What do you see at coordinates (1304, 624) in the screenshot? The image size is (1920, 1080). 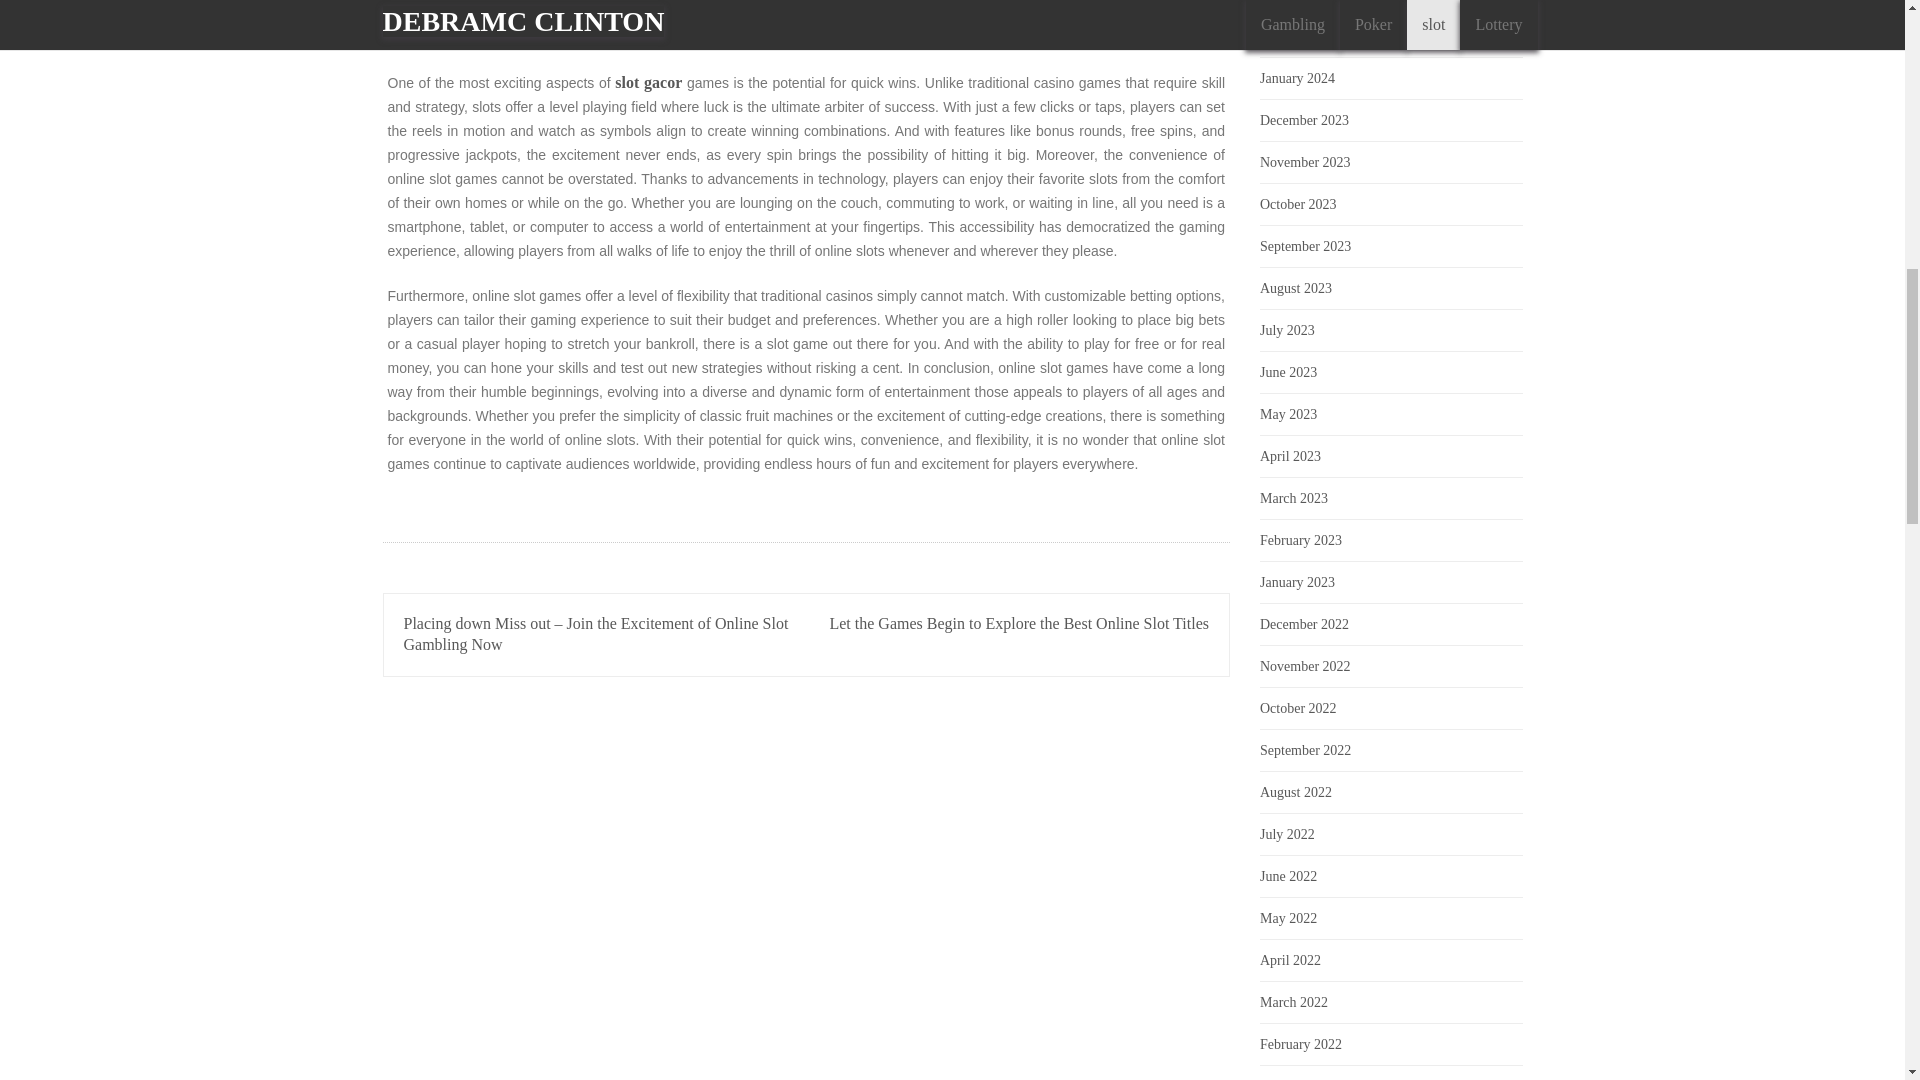 I see `December 2022` at bounding box center [1304, 624].